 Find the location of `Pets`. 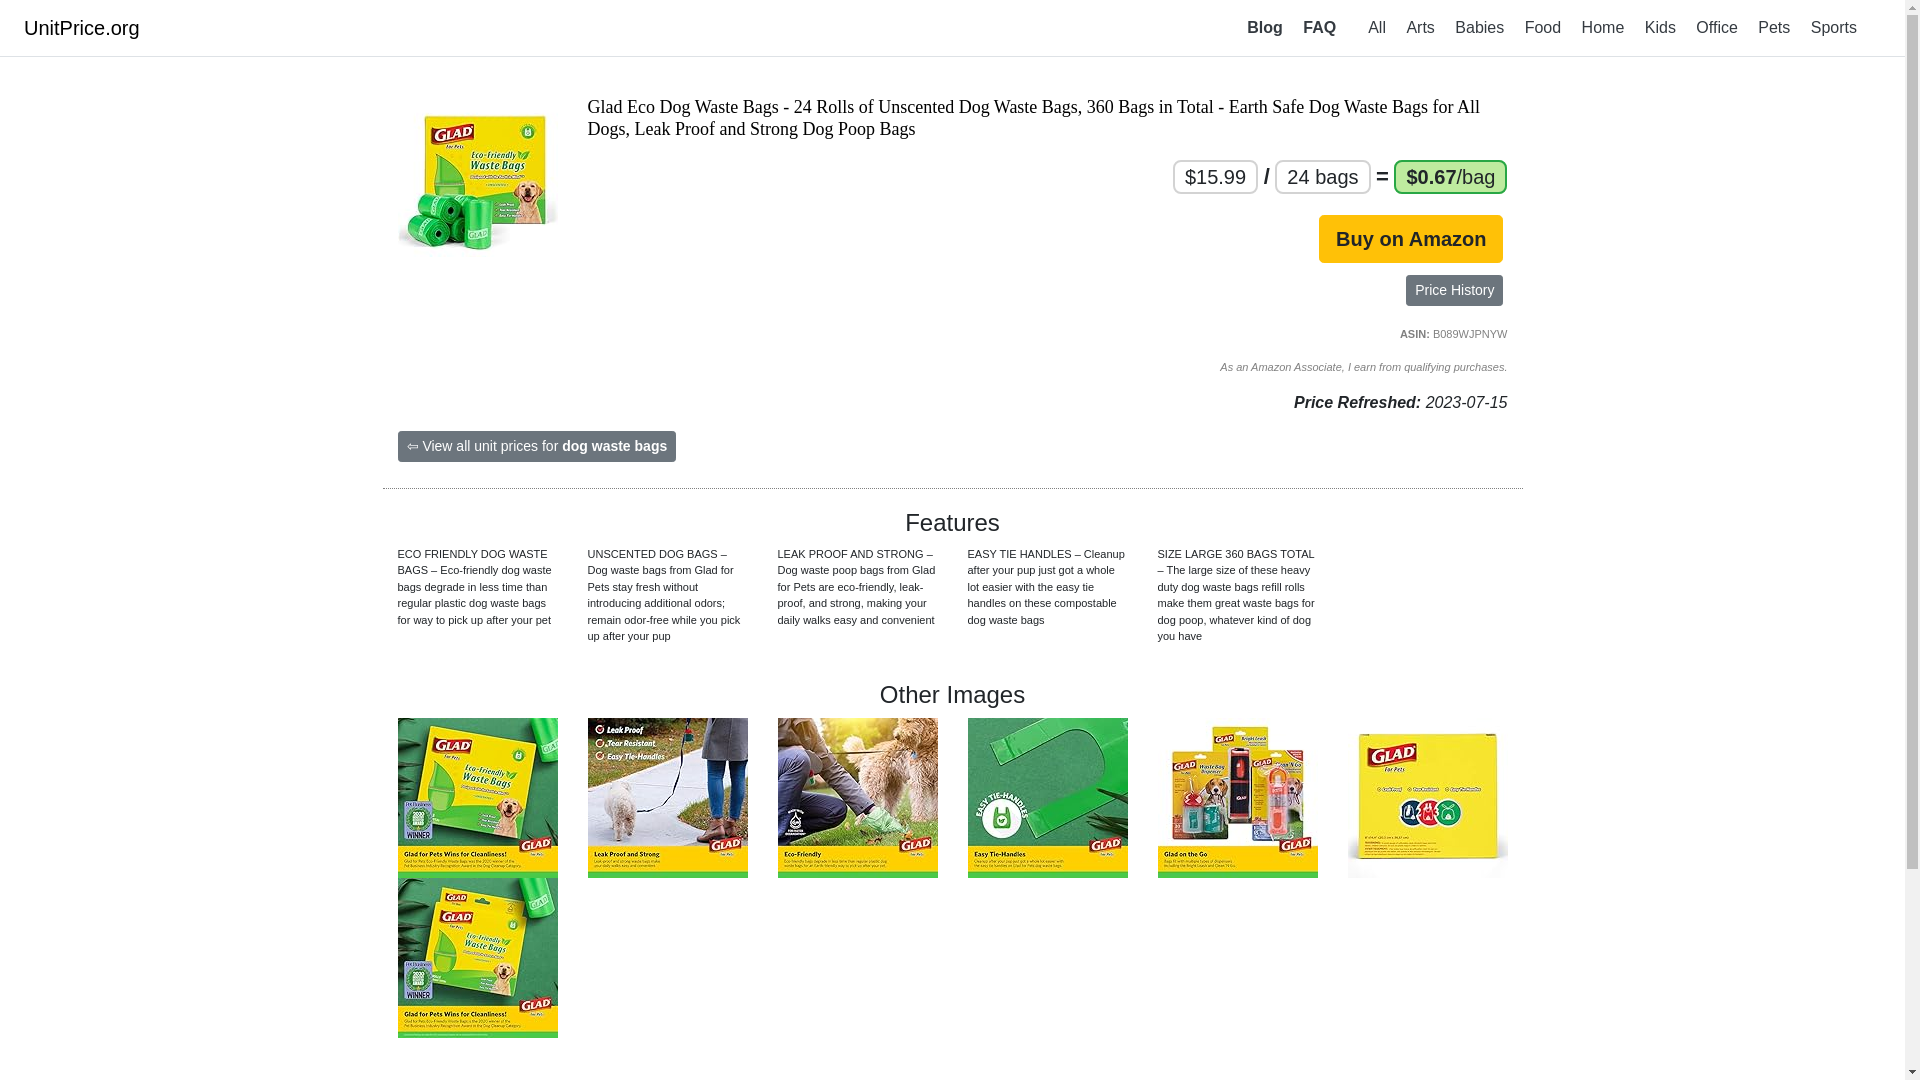

Pets is located at coordinates (1773, 27).